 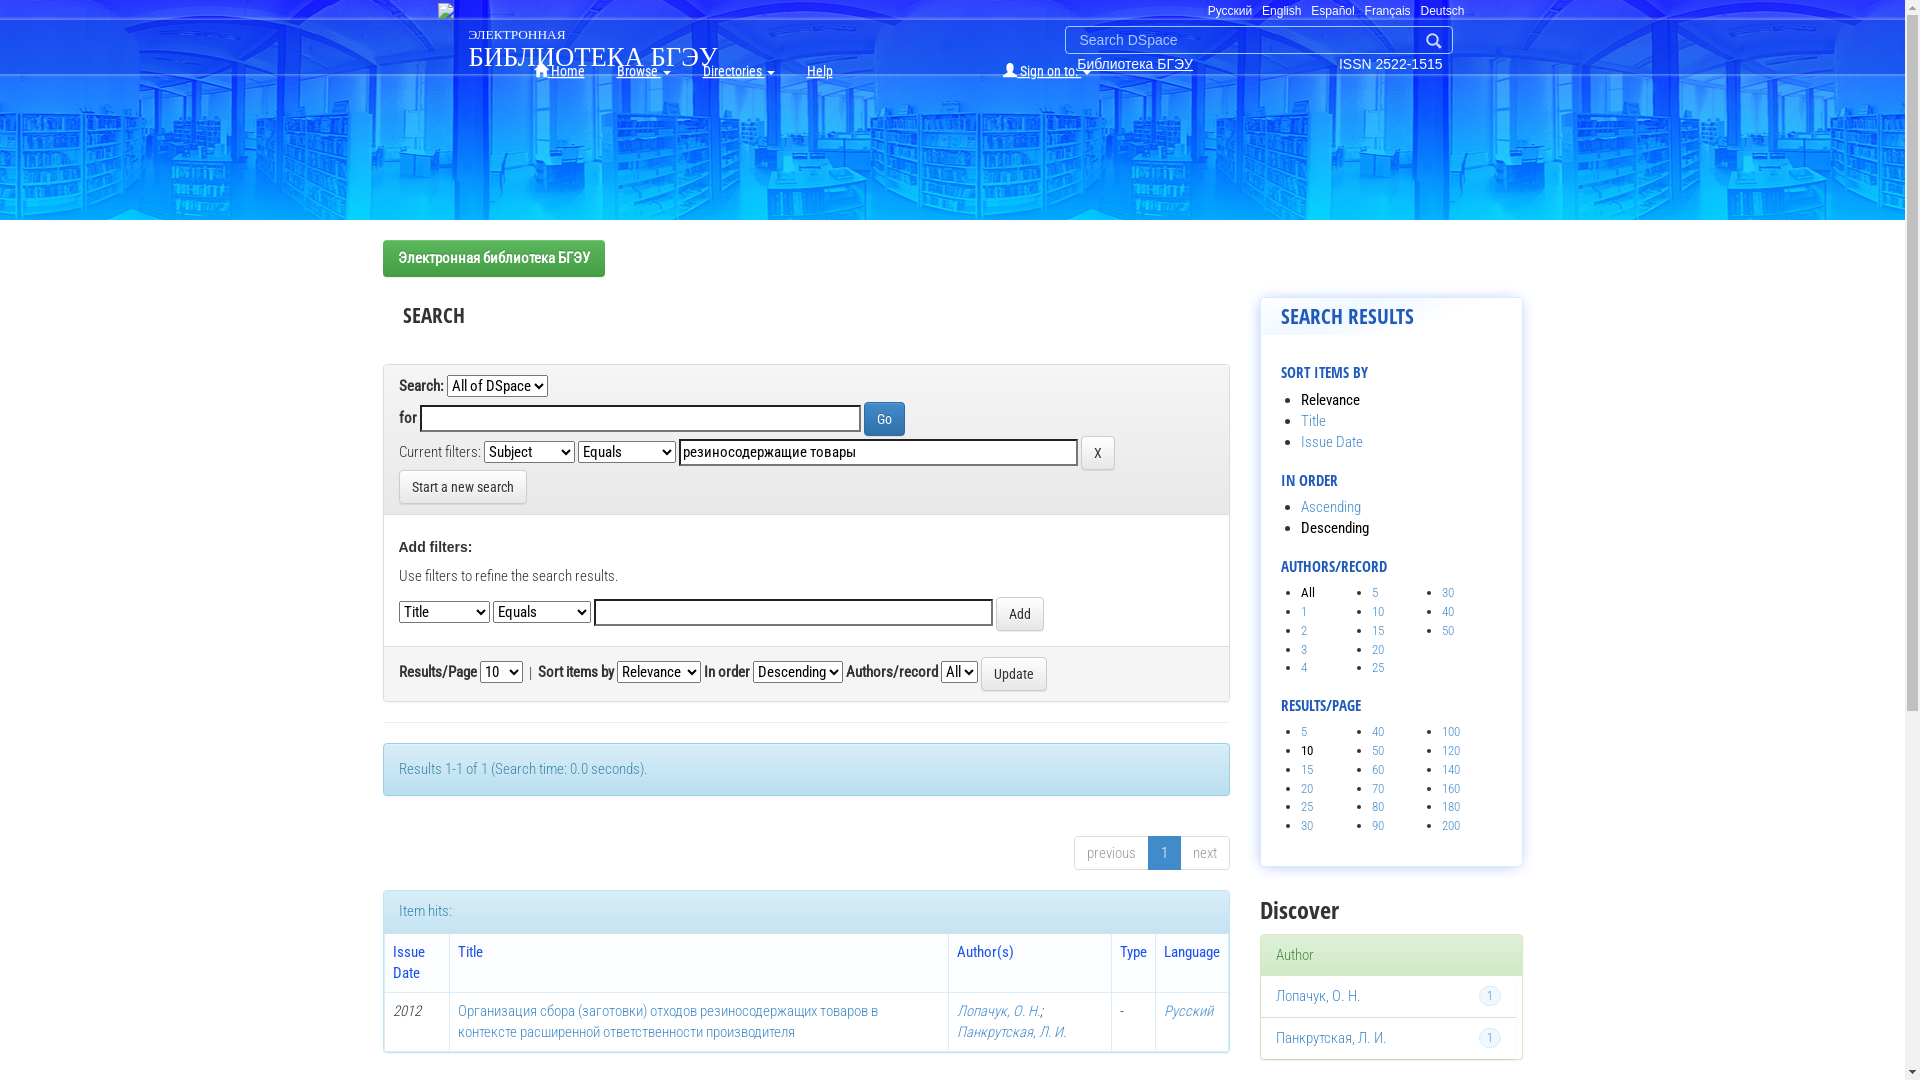 I want to click on 25, so click(x=1378, y=668).